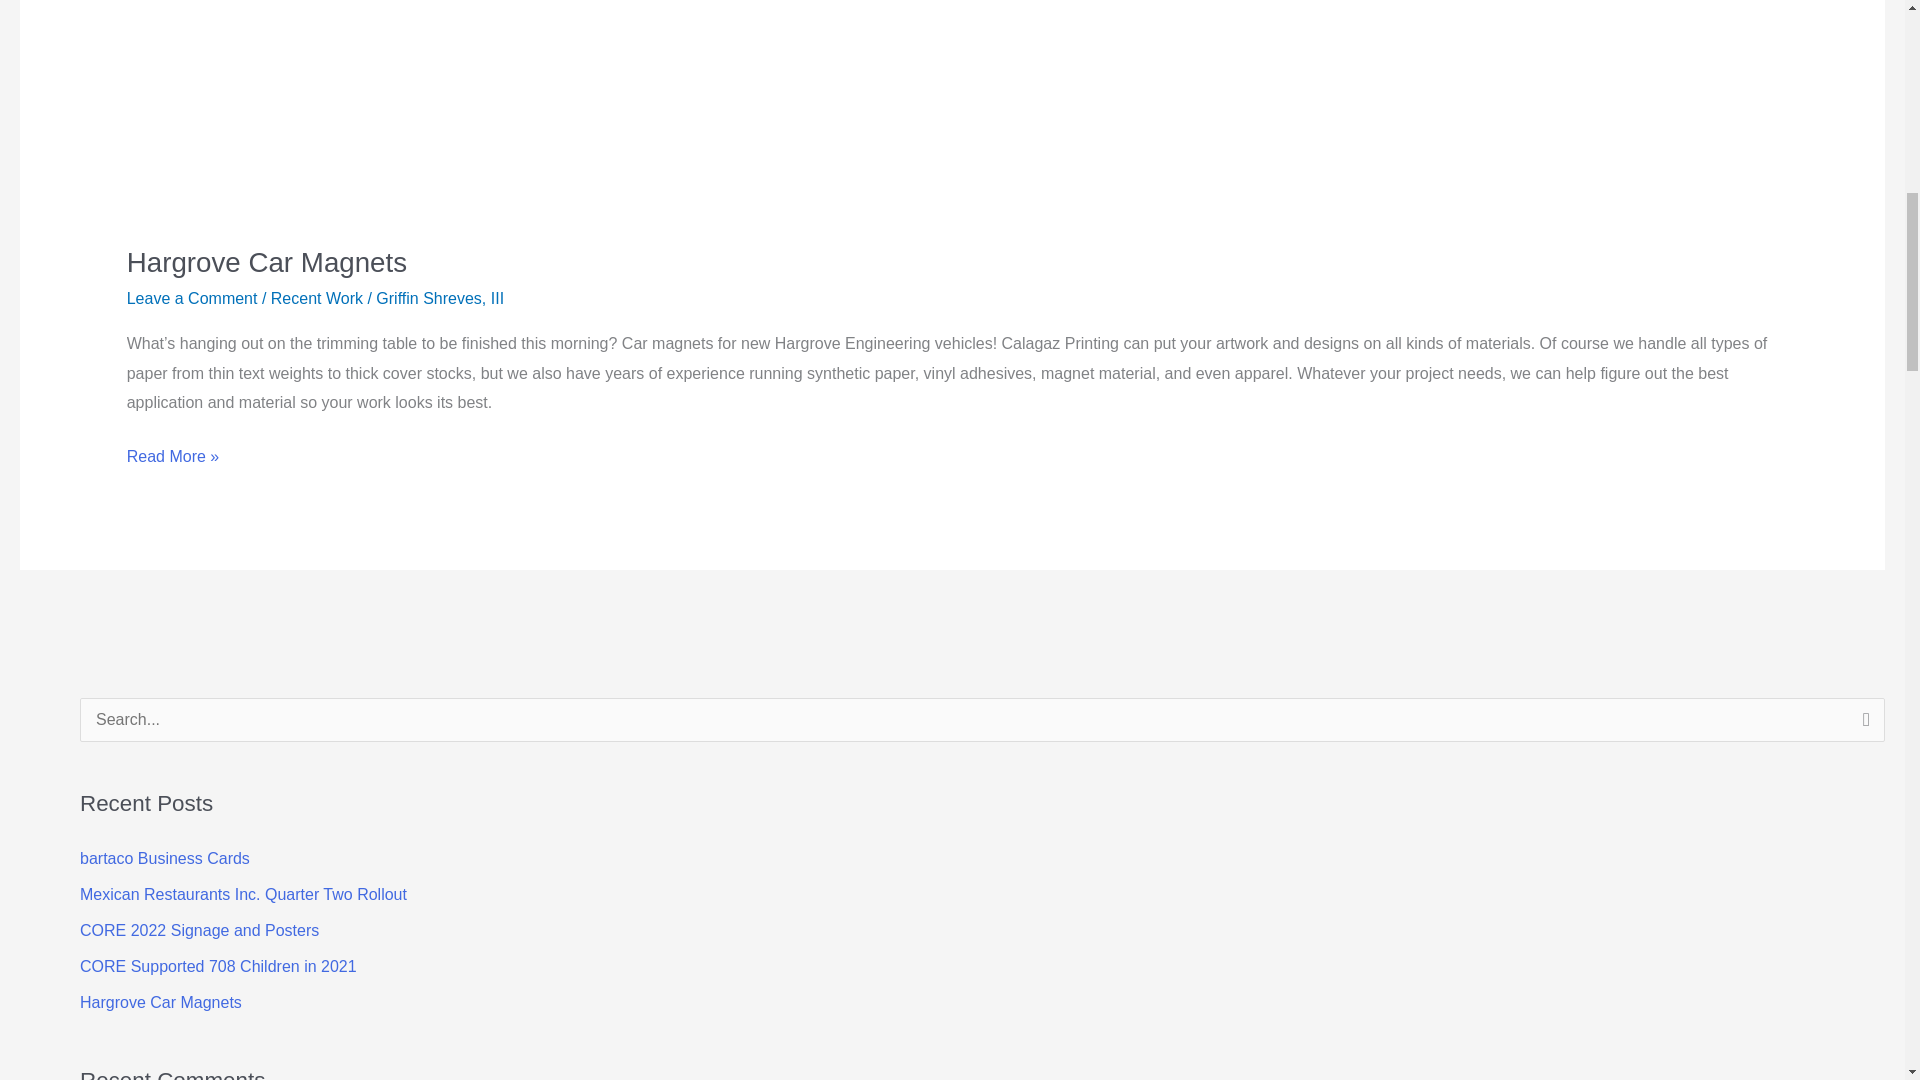 The width and height of the screenshot is (1920, 1080). What do you see at coordinates (440, 298) in the screenshot?
I see `View all posts by Griffin Shreves, III` at bounding box center [440, 298].